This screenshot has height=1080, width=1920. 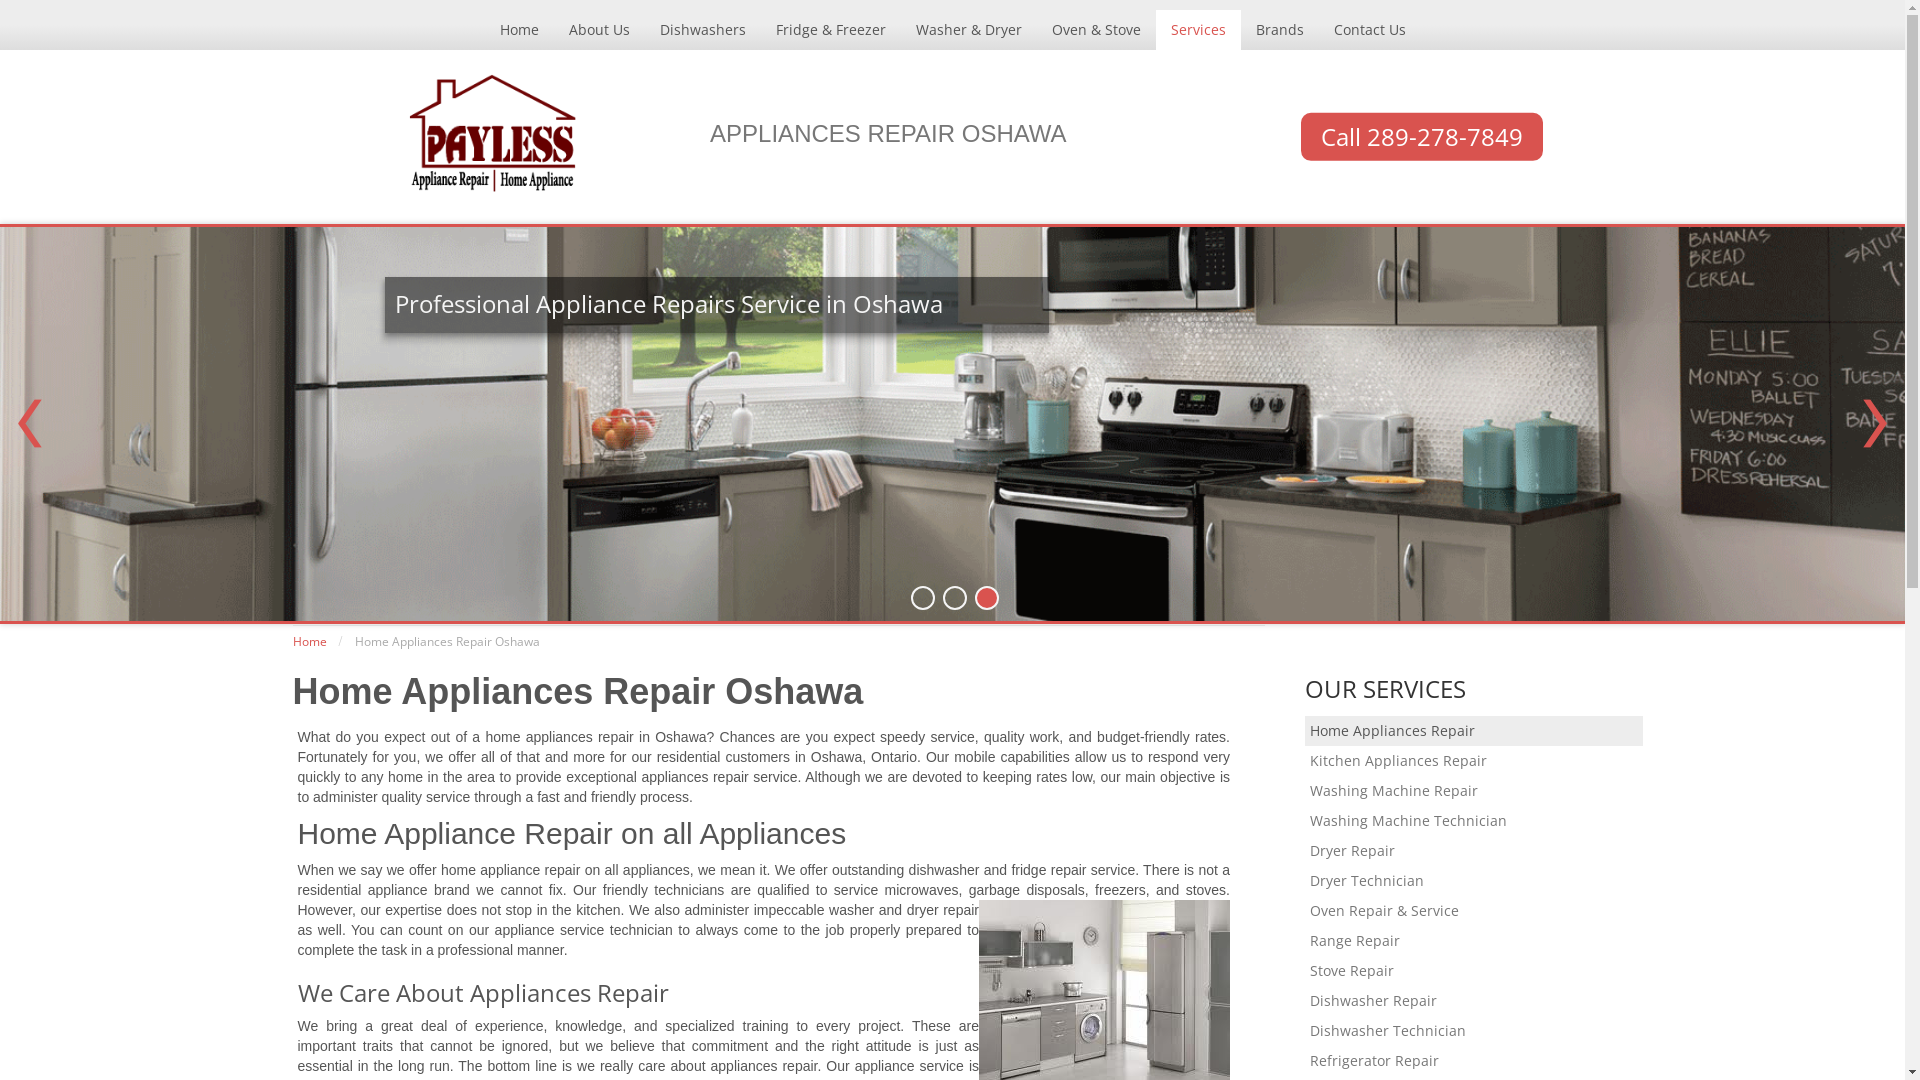 What do you see at coordinates (518, 30) in the screenshot?
I see `Home` at bounding box center [518, 30].